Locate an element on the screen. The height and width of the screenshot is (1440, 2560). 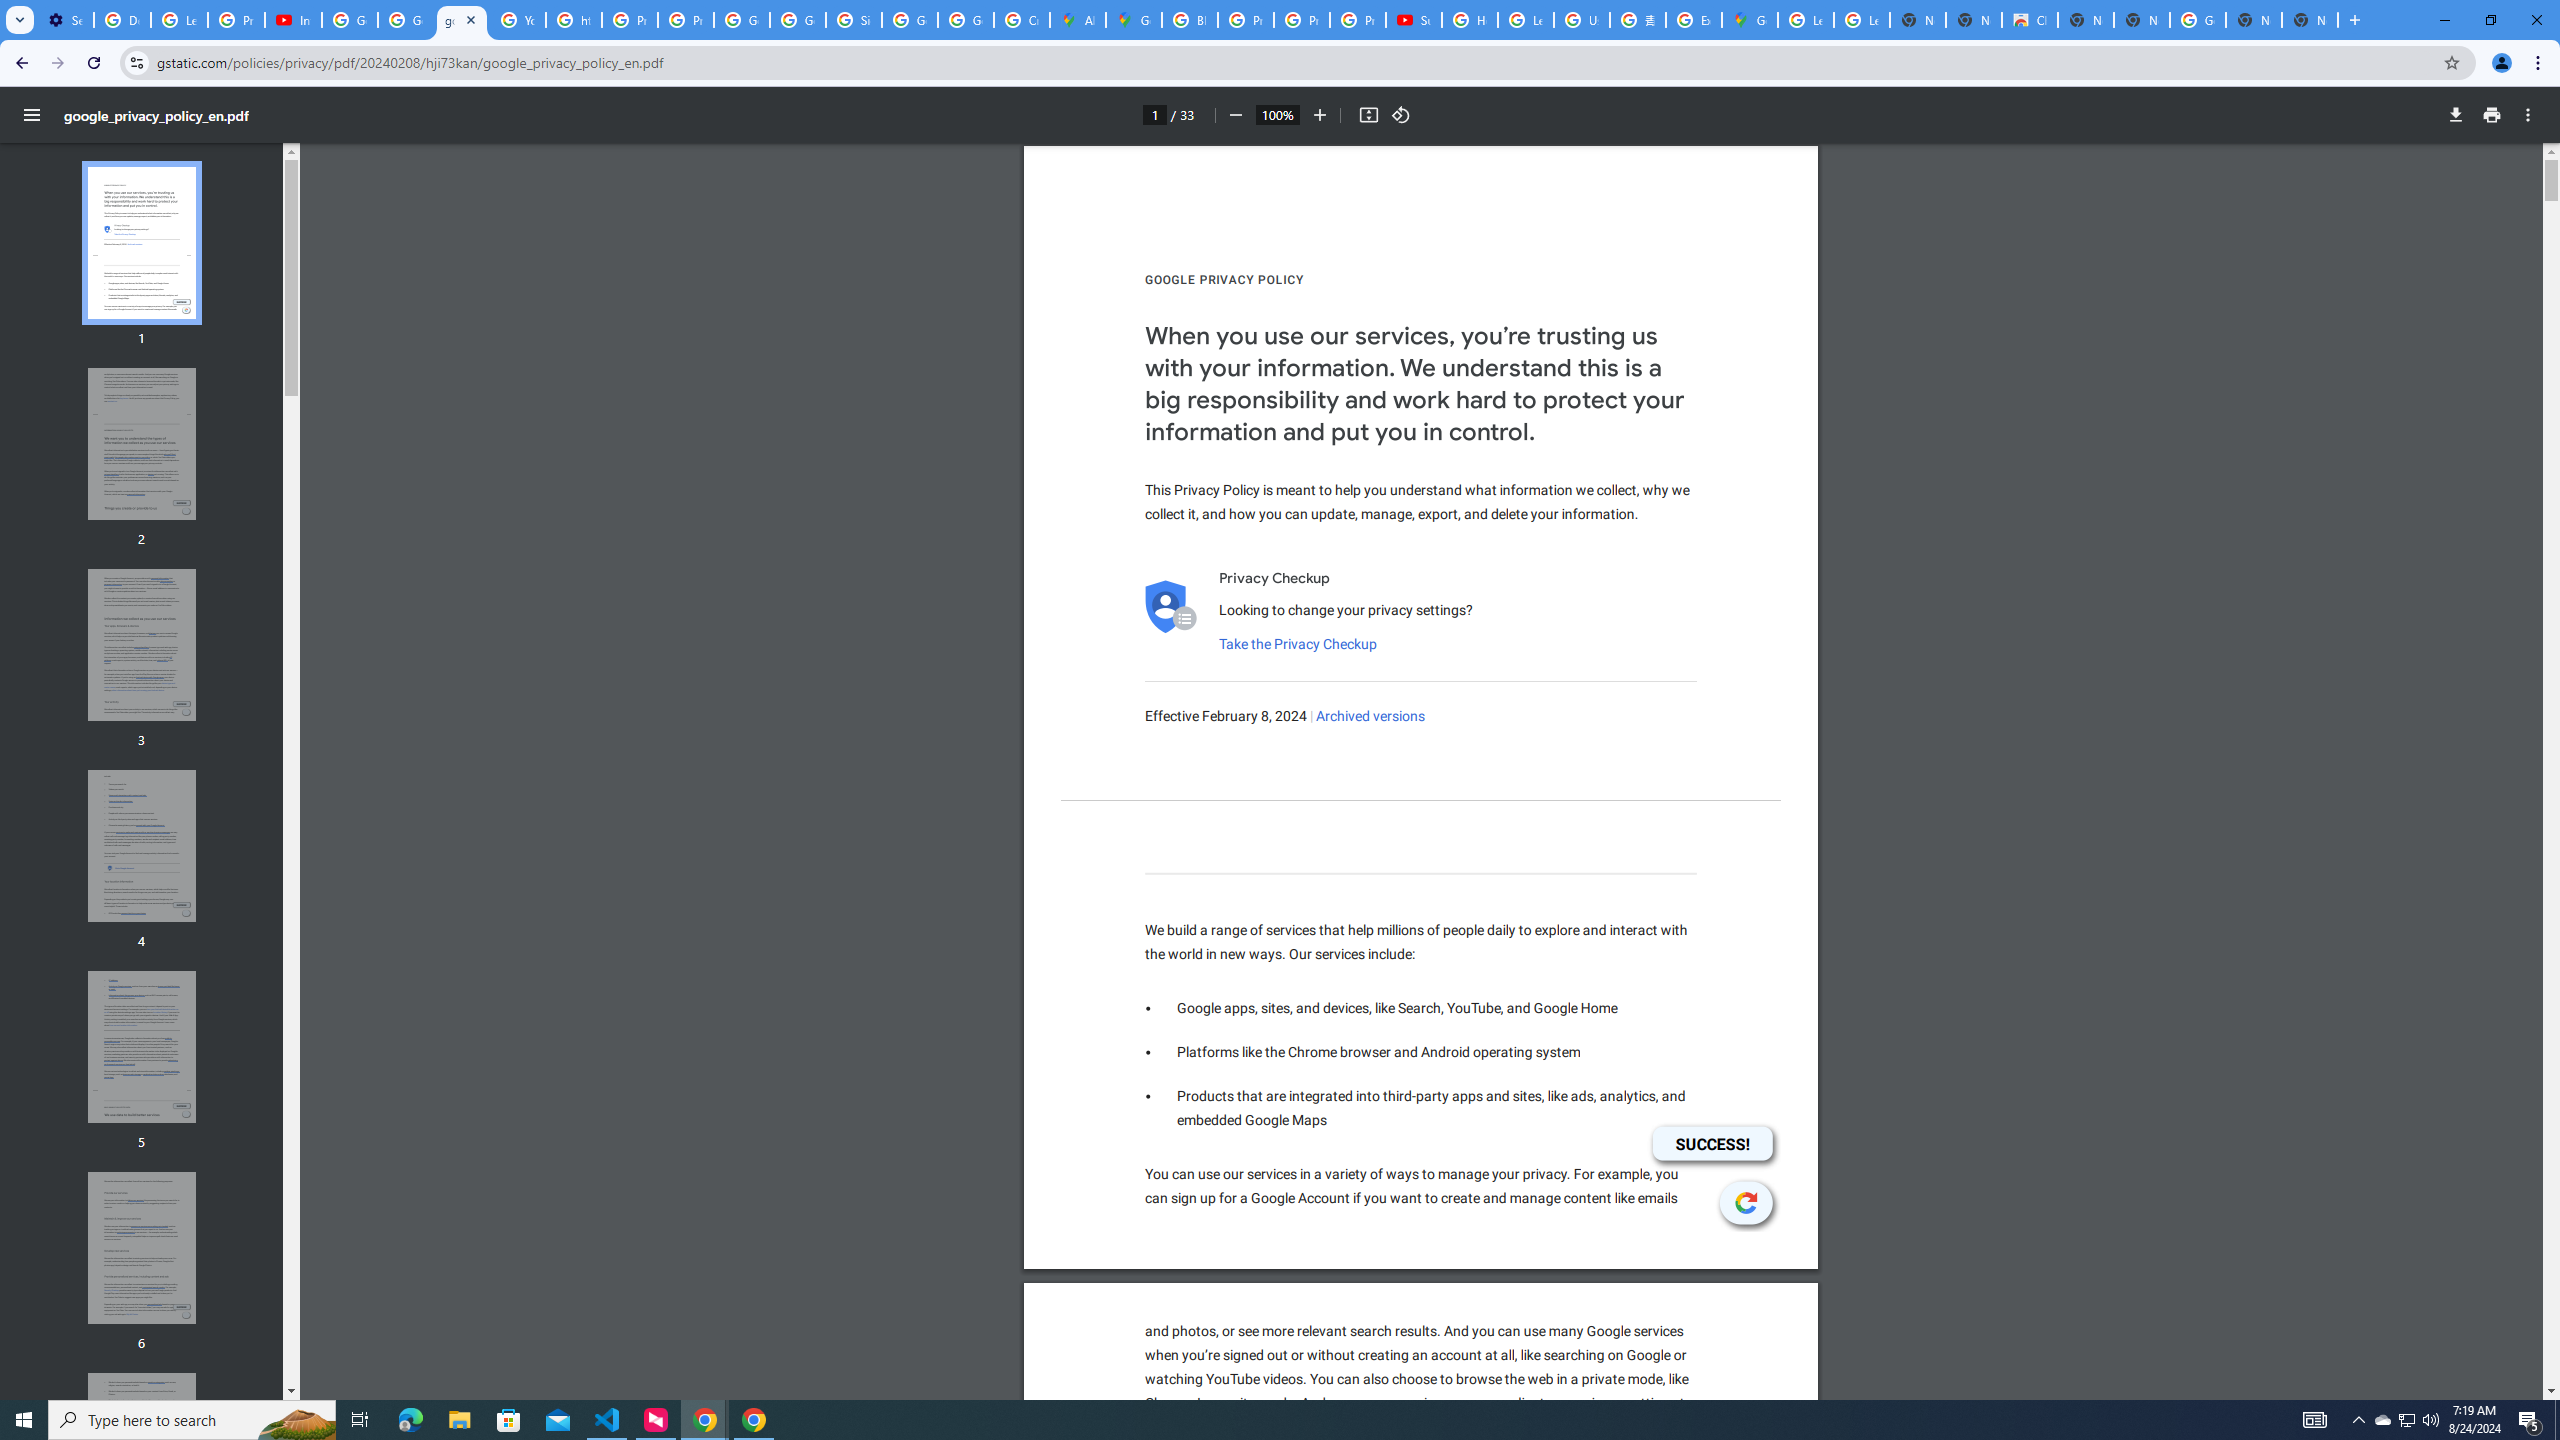
Explore new street-level details - Google Maps Help is located at coordinates (1693, 20).